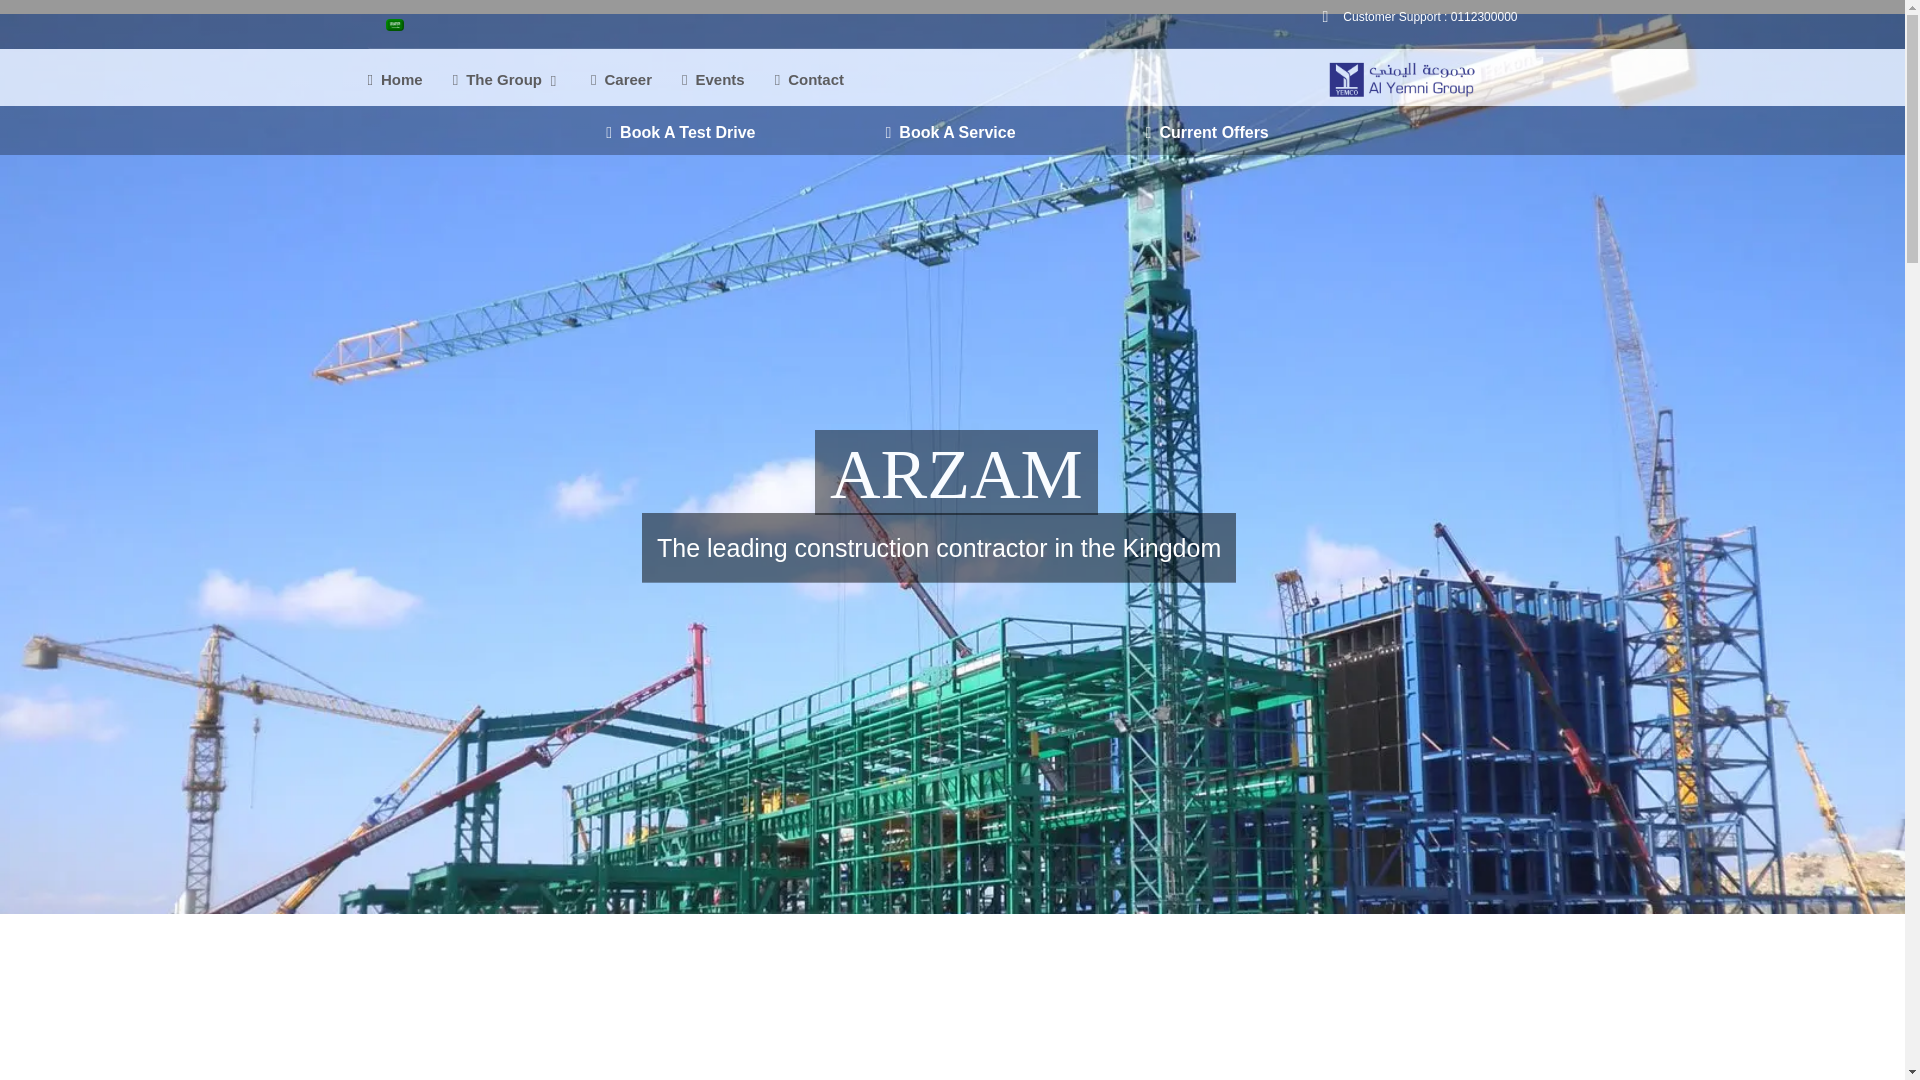 This screenshot has width=1920, height=1080. Describe the element at coordinates (680, 133) in the screenshot. I see `Book A Test Drive` at that location.